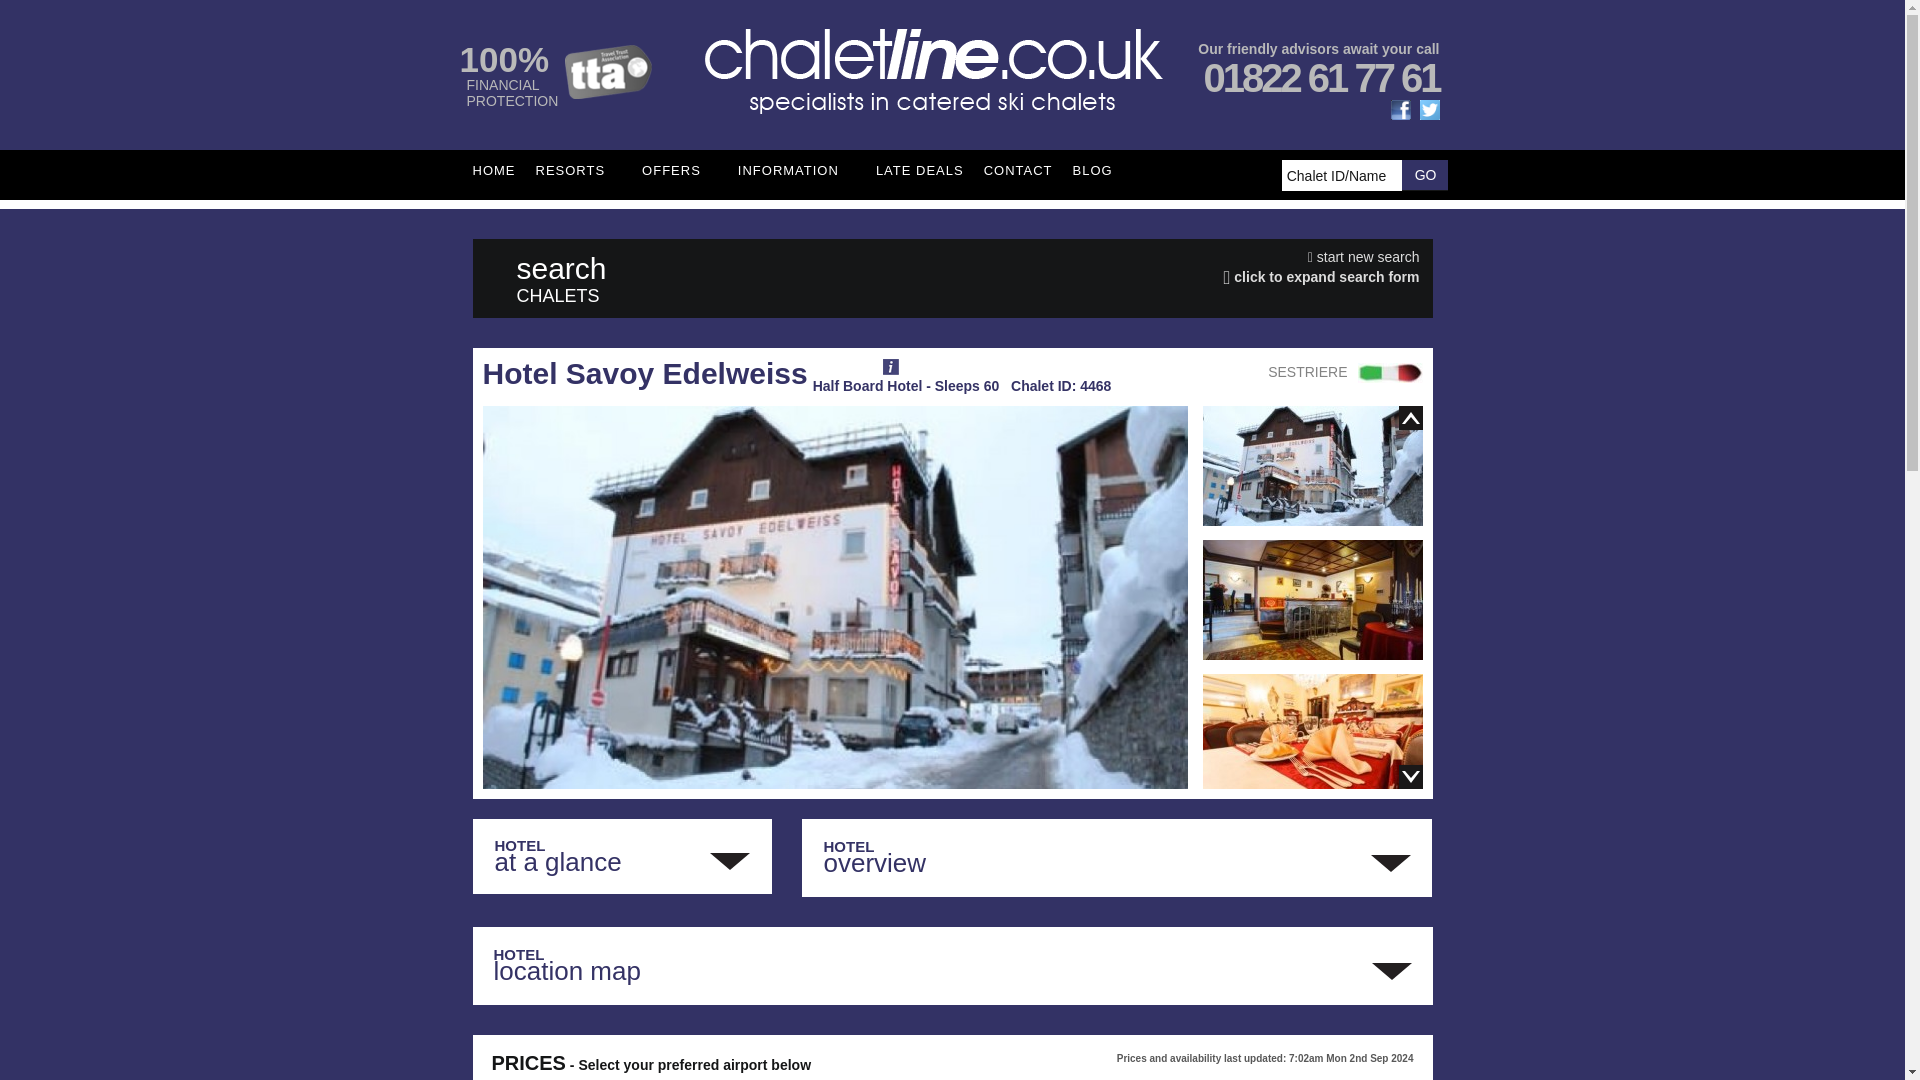 The image size is (1920, 1080). Describe the element at coordinates (578, 170) in the screenshot. I see `RESORTS` at that location.